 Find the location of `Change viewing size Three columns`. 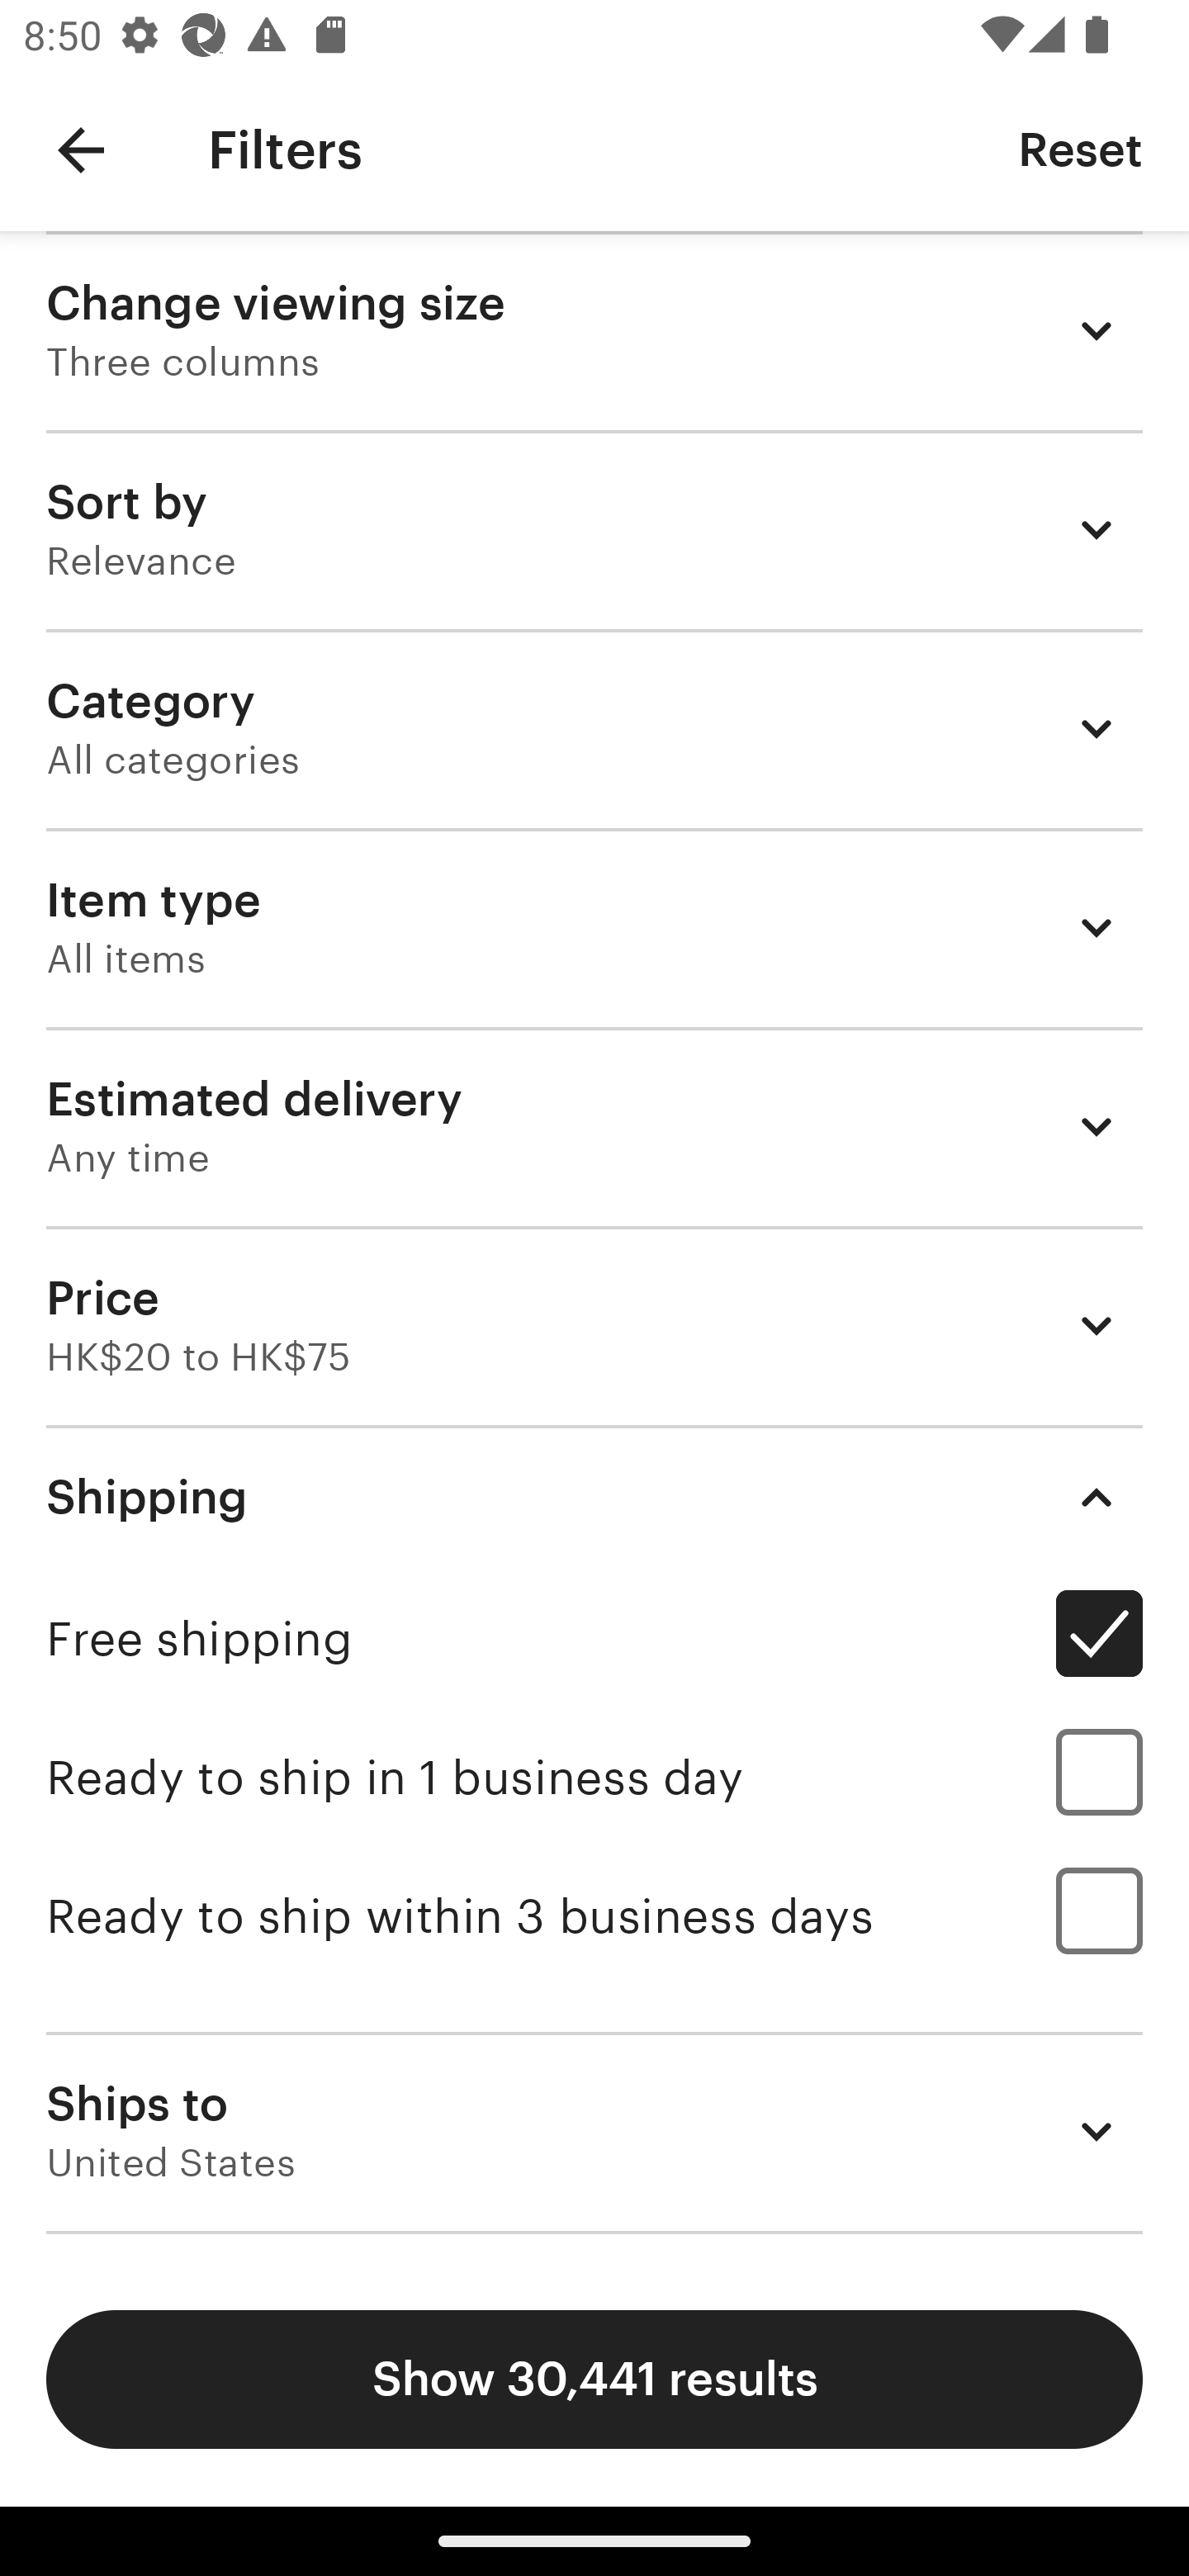

Change viewing size Three columns is located at coordinates (594, 330).